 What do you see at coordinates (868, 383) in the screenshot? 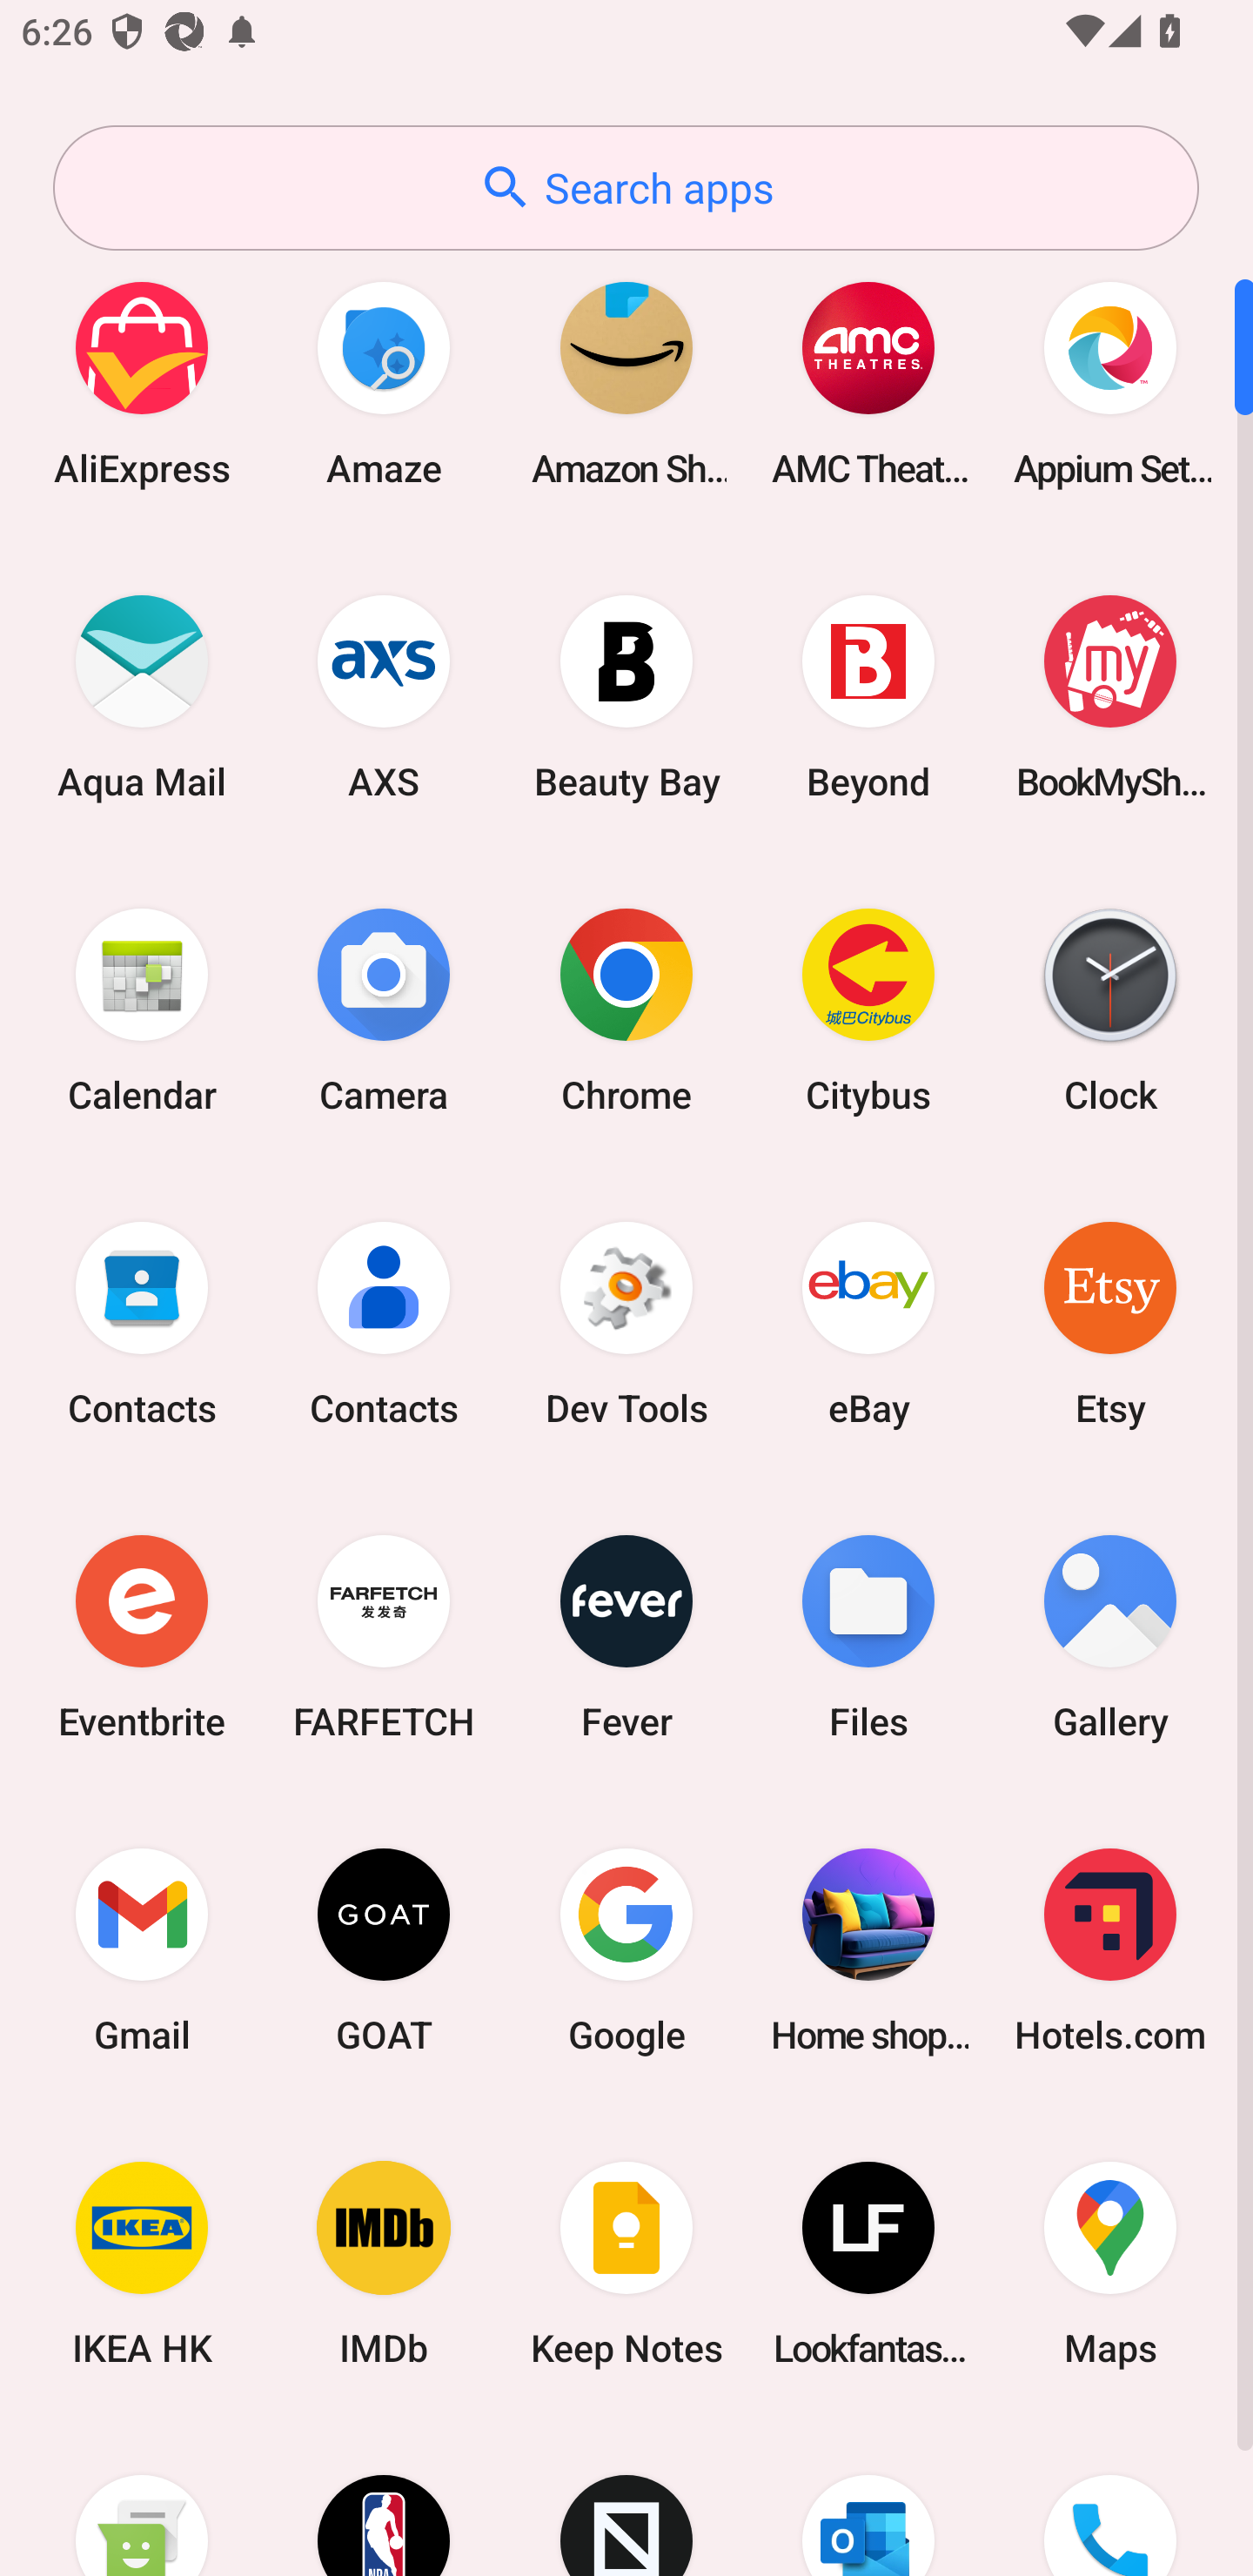
I see `AMC Theatres` at bounding box center [868, 383].